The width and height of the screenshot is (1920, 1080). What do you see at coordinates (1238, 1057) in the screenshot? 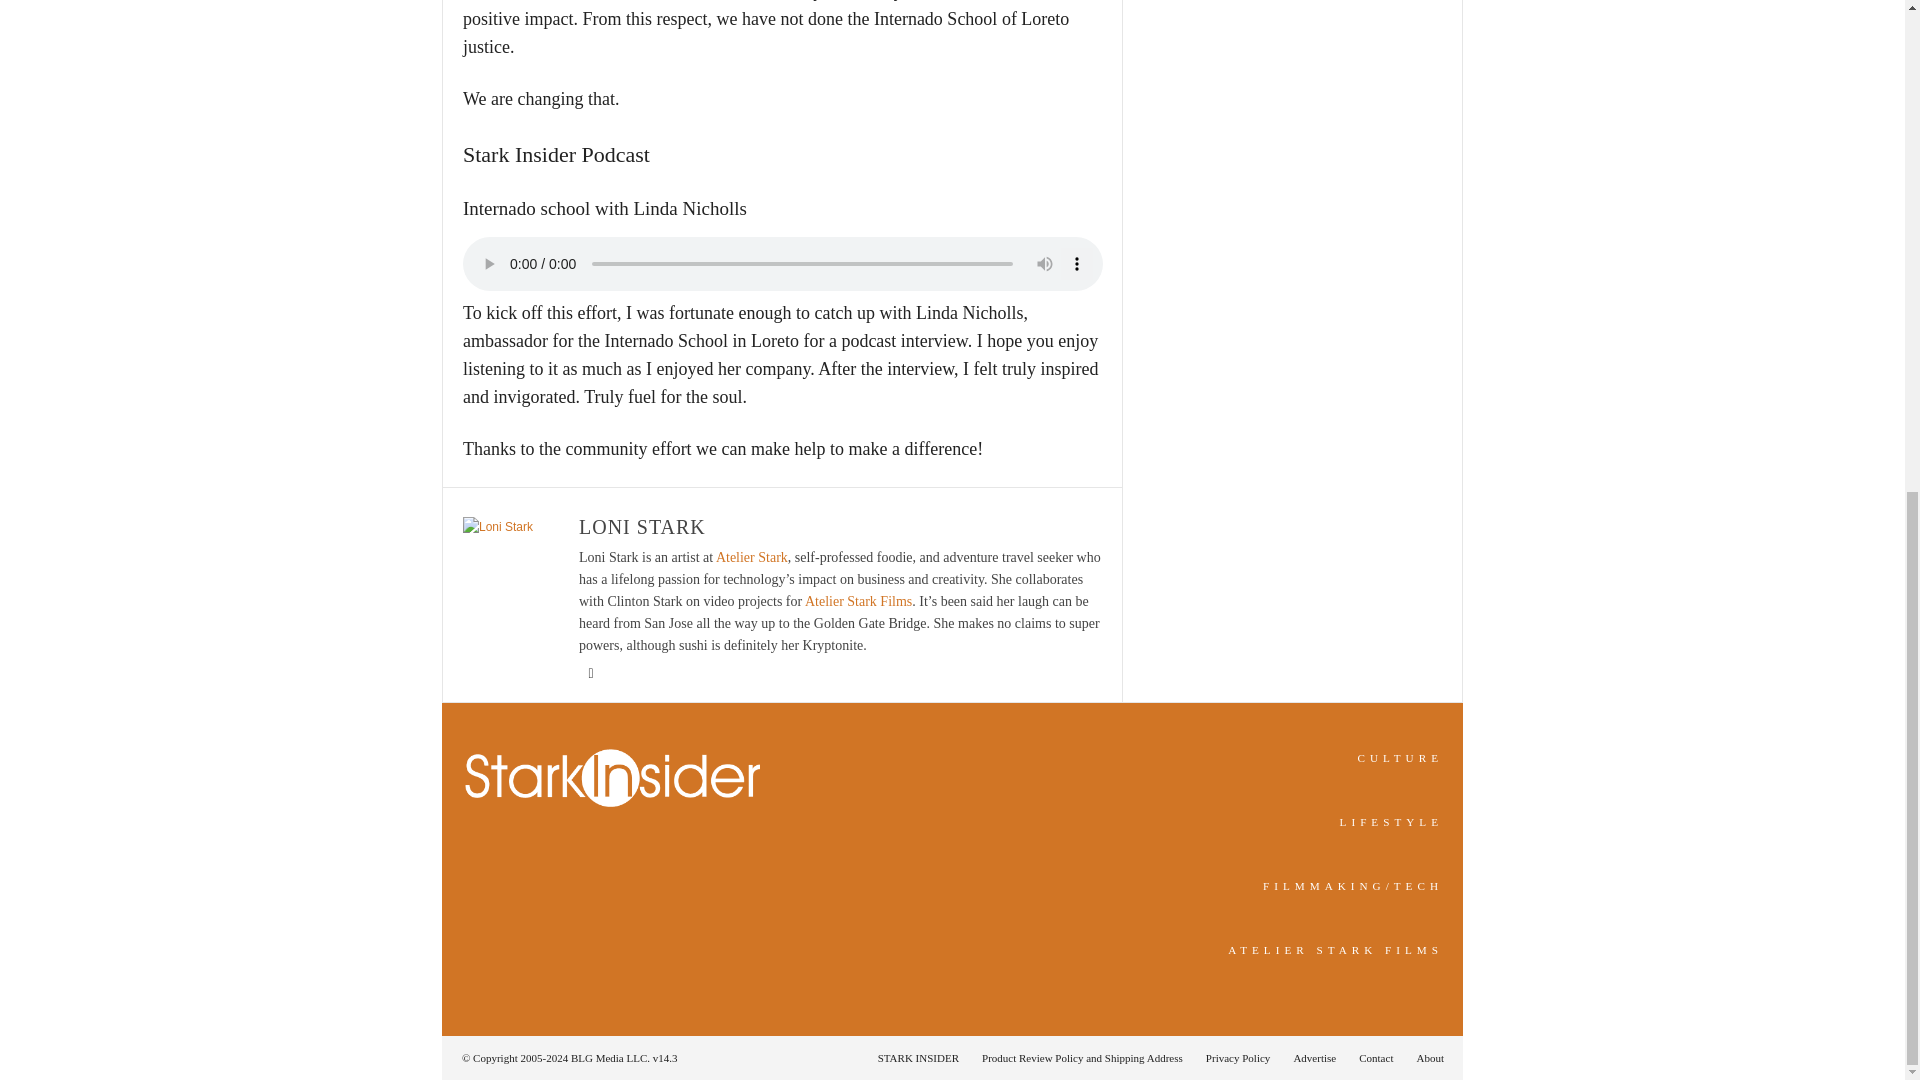
I see `Privacy Policy` at bounding box center [1238, 1057].